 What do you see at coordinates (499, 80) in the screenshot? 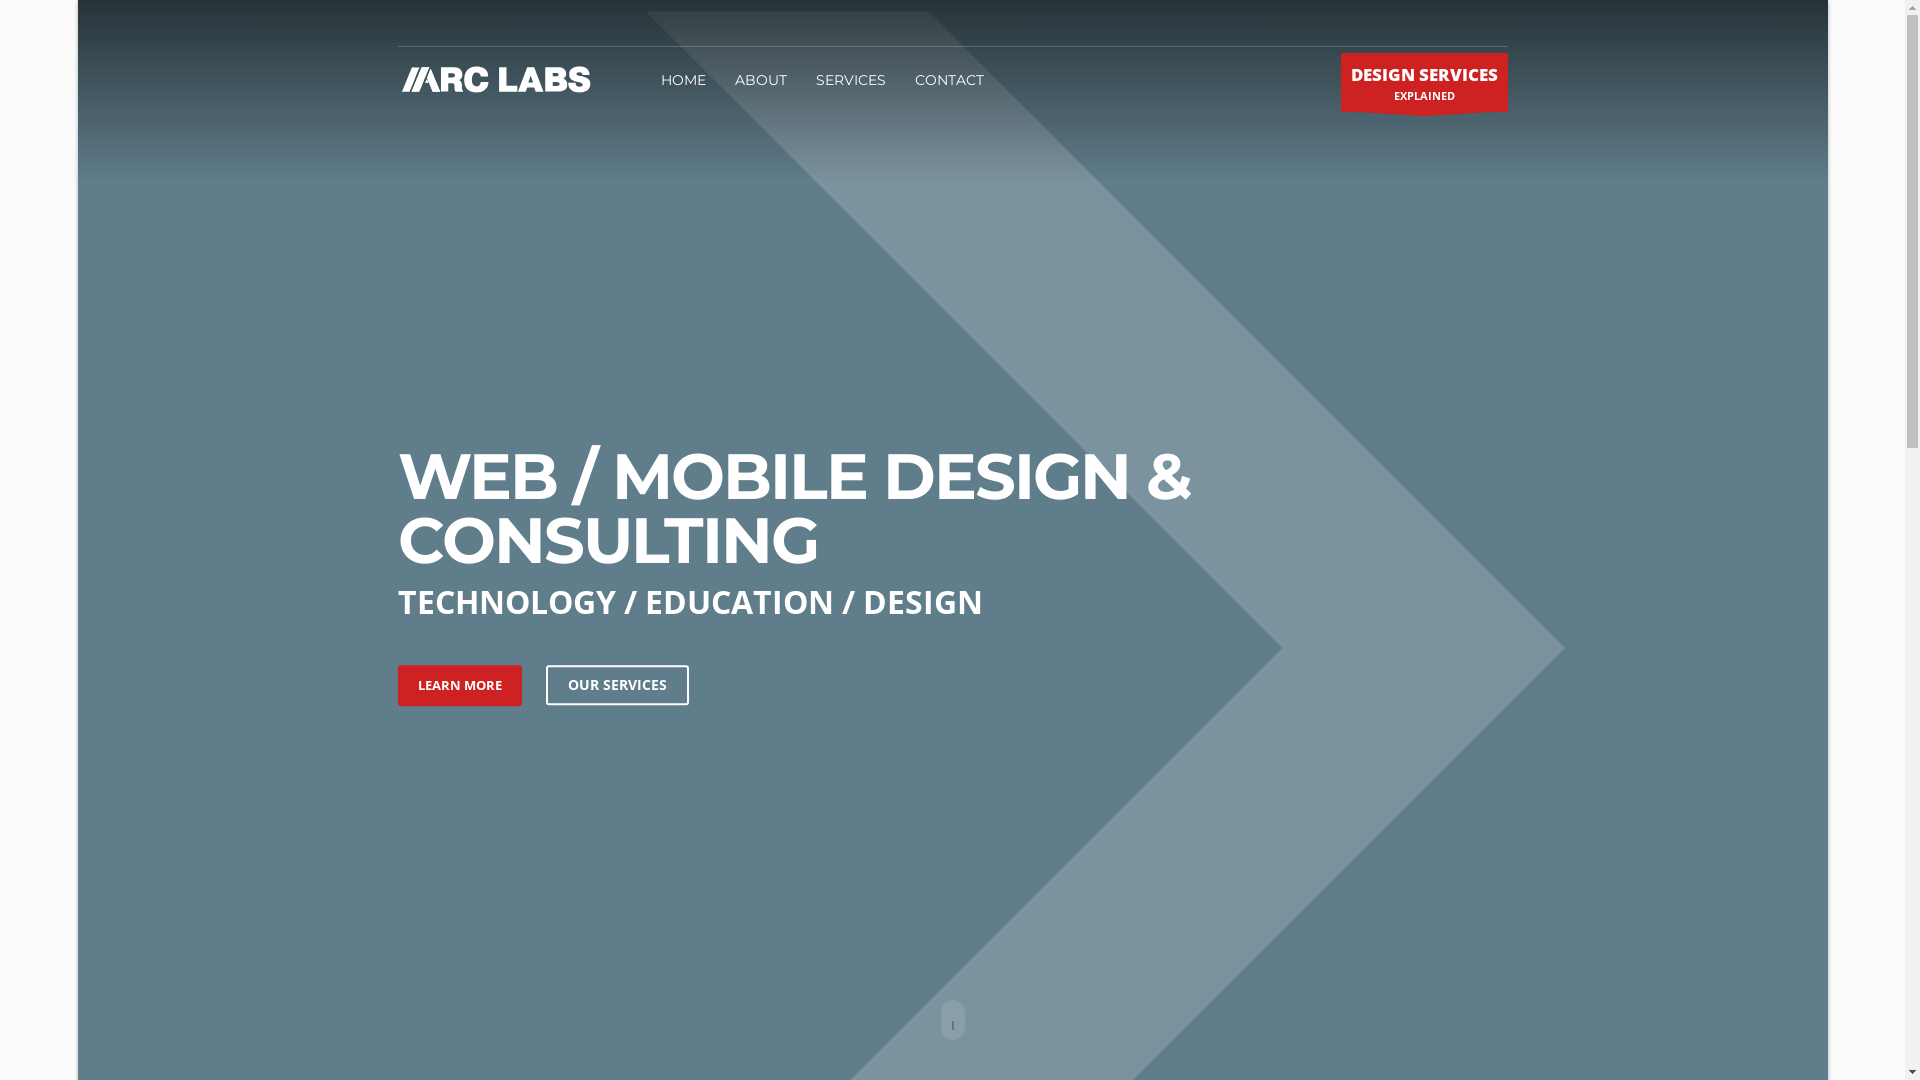
I see `ARC Labs Website Development` at bounding box center [499, 80].